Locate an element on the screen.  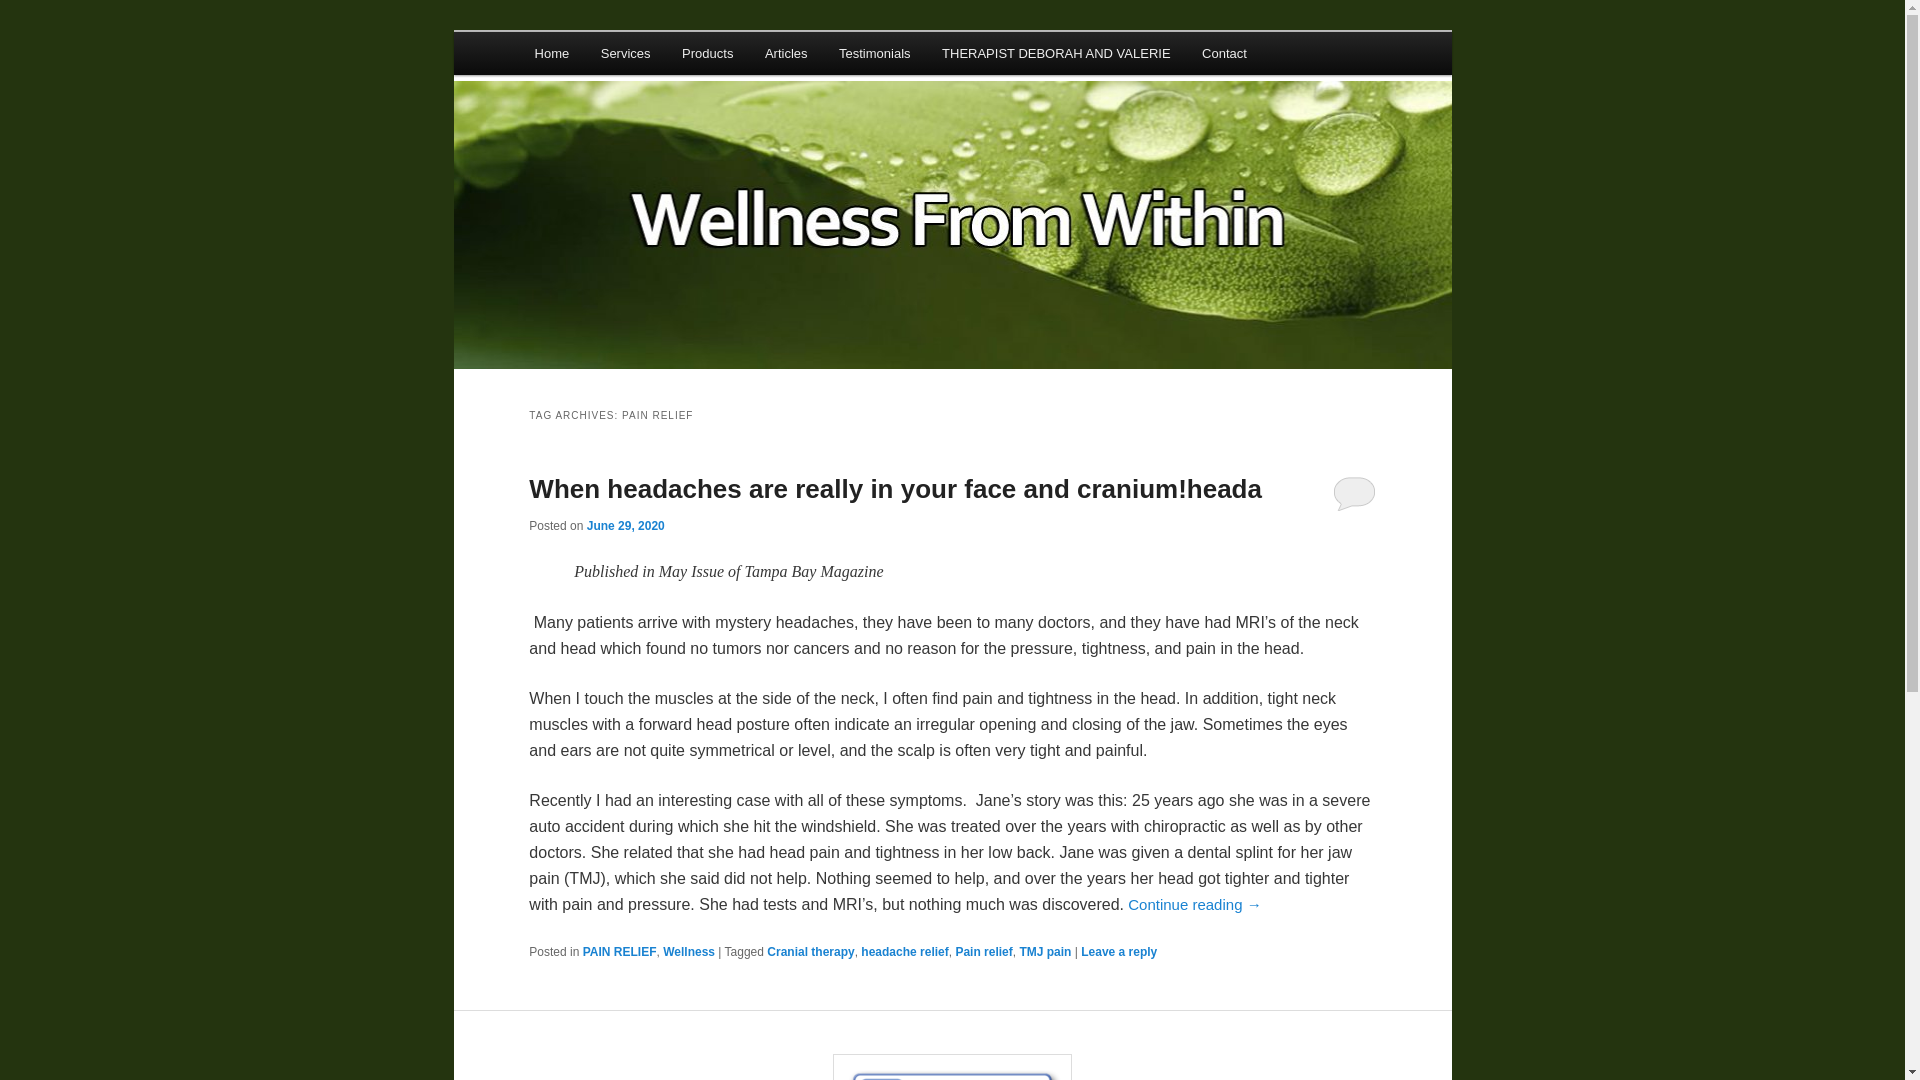
TMJ pain is located at coordinates (1045, 952).